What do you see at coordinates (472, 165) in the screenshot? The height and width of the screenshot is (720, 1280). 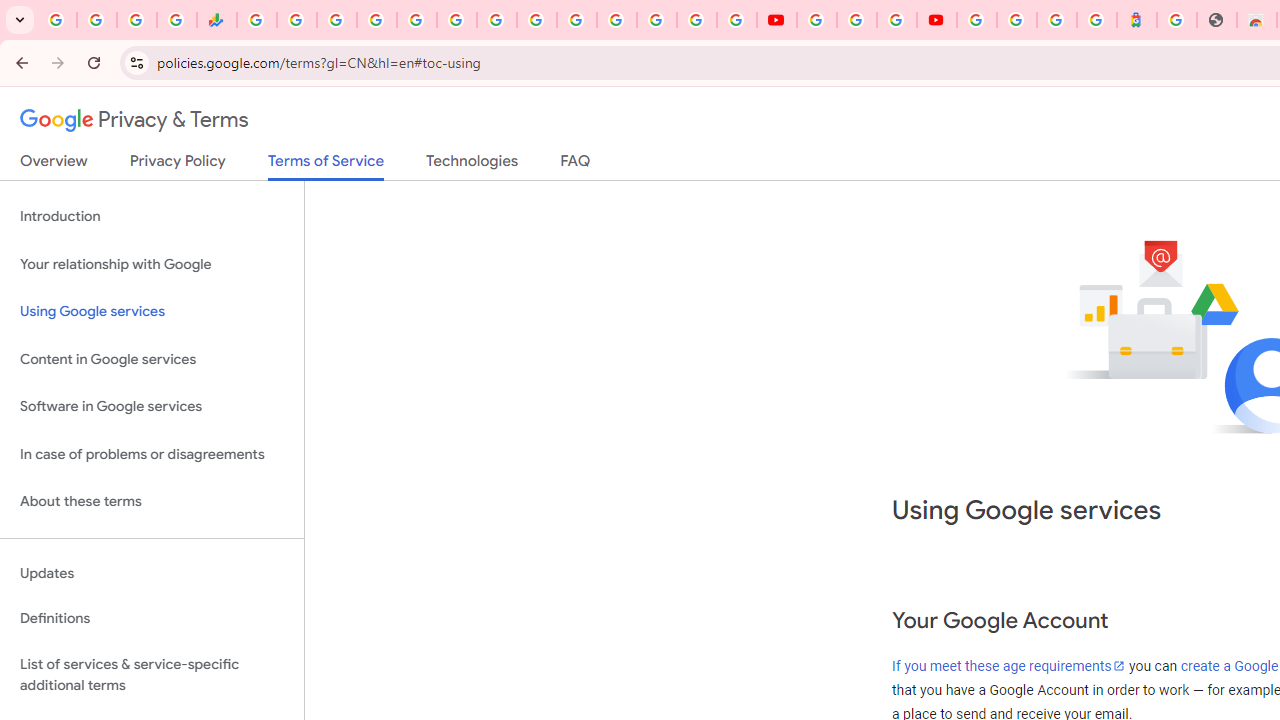 I see `Technologies` at bounding box center [472, 165].